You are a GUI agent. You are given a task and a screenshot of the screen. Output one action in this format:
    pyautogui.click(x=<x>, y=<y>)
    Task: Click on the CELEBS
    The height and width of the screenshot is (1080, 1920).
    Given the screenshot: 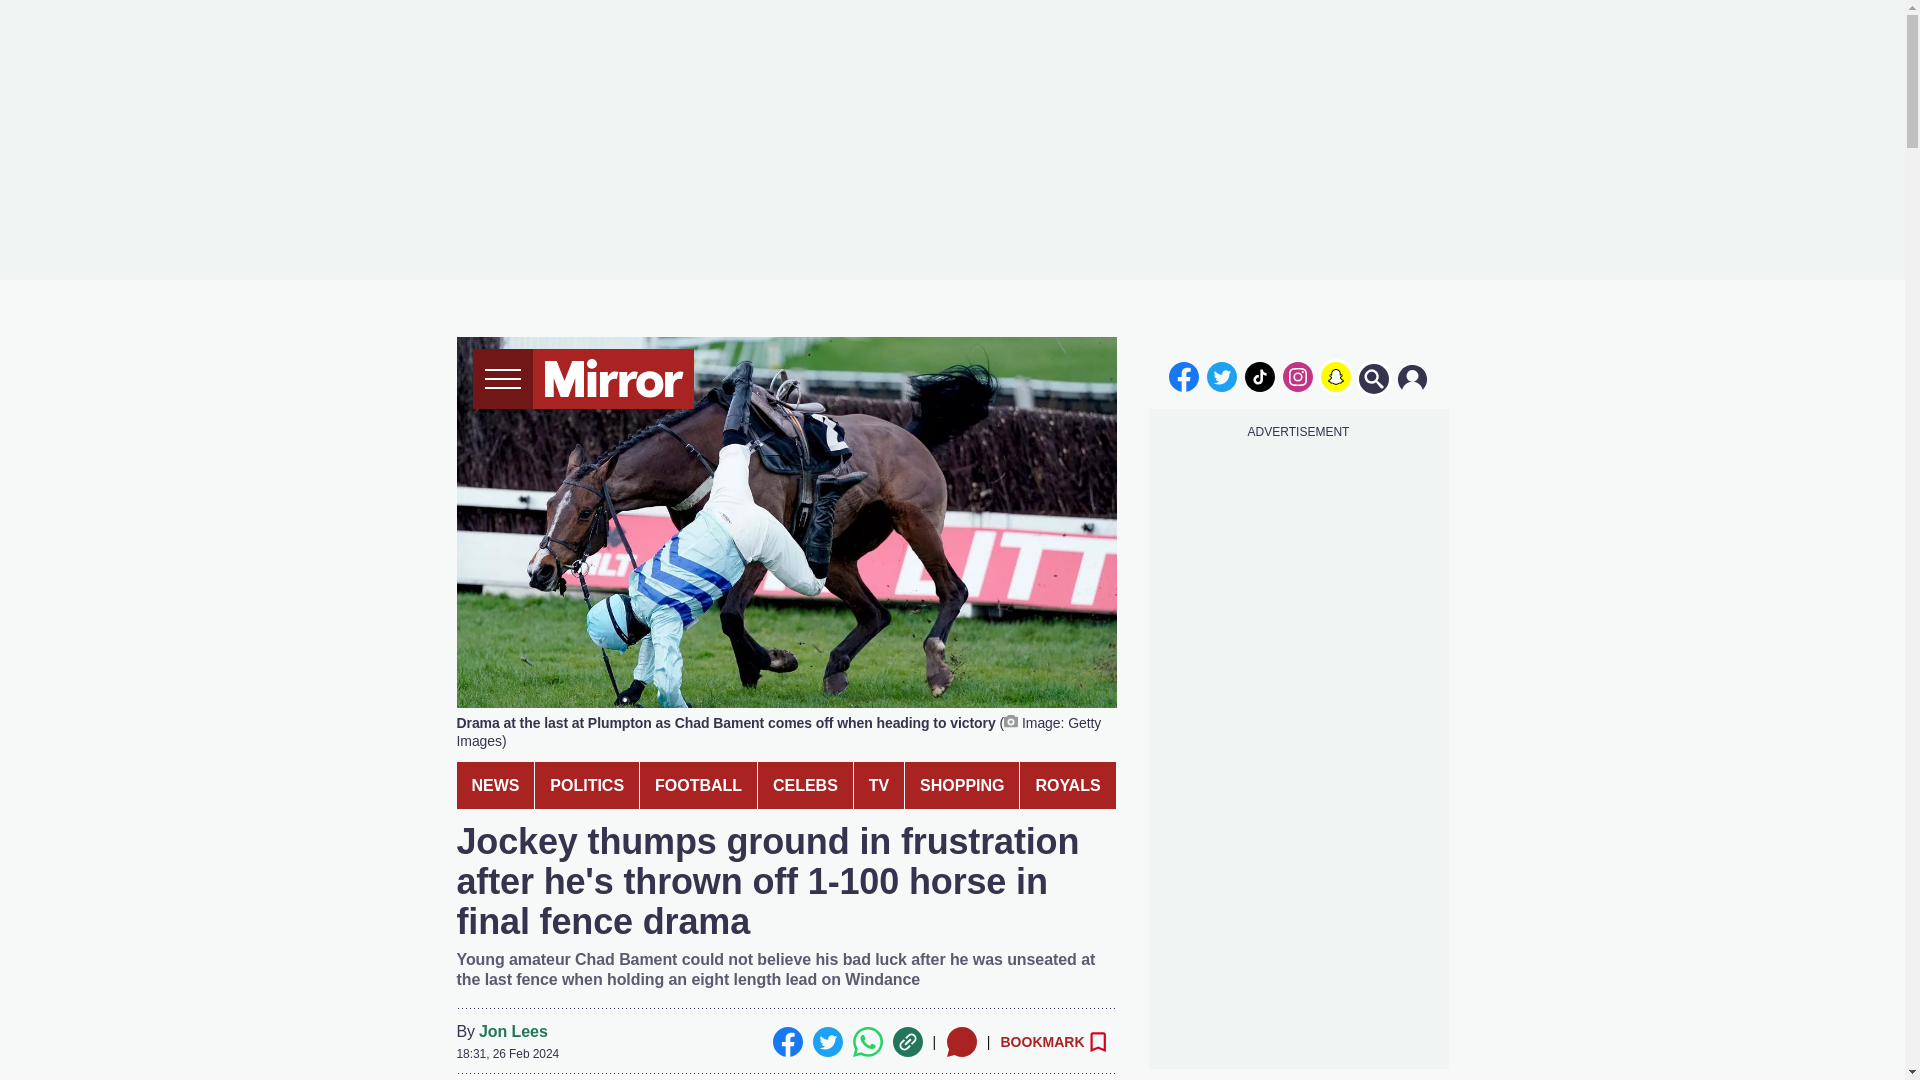 What is the action you would take?
    pyautogui.click(x=805, y=785)
    